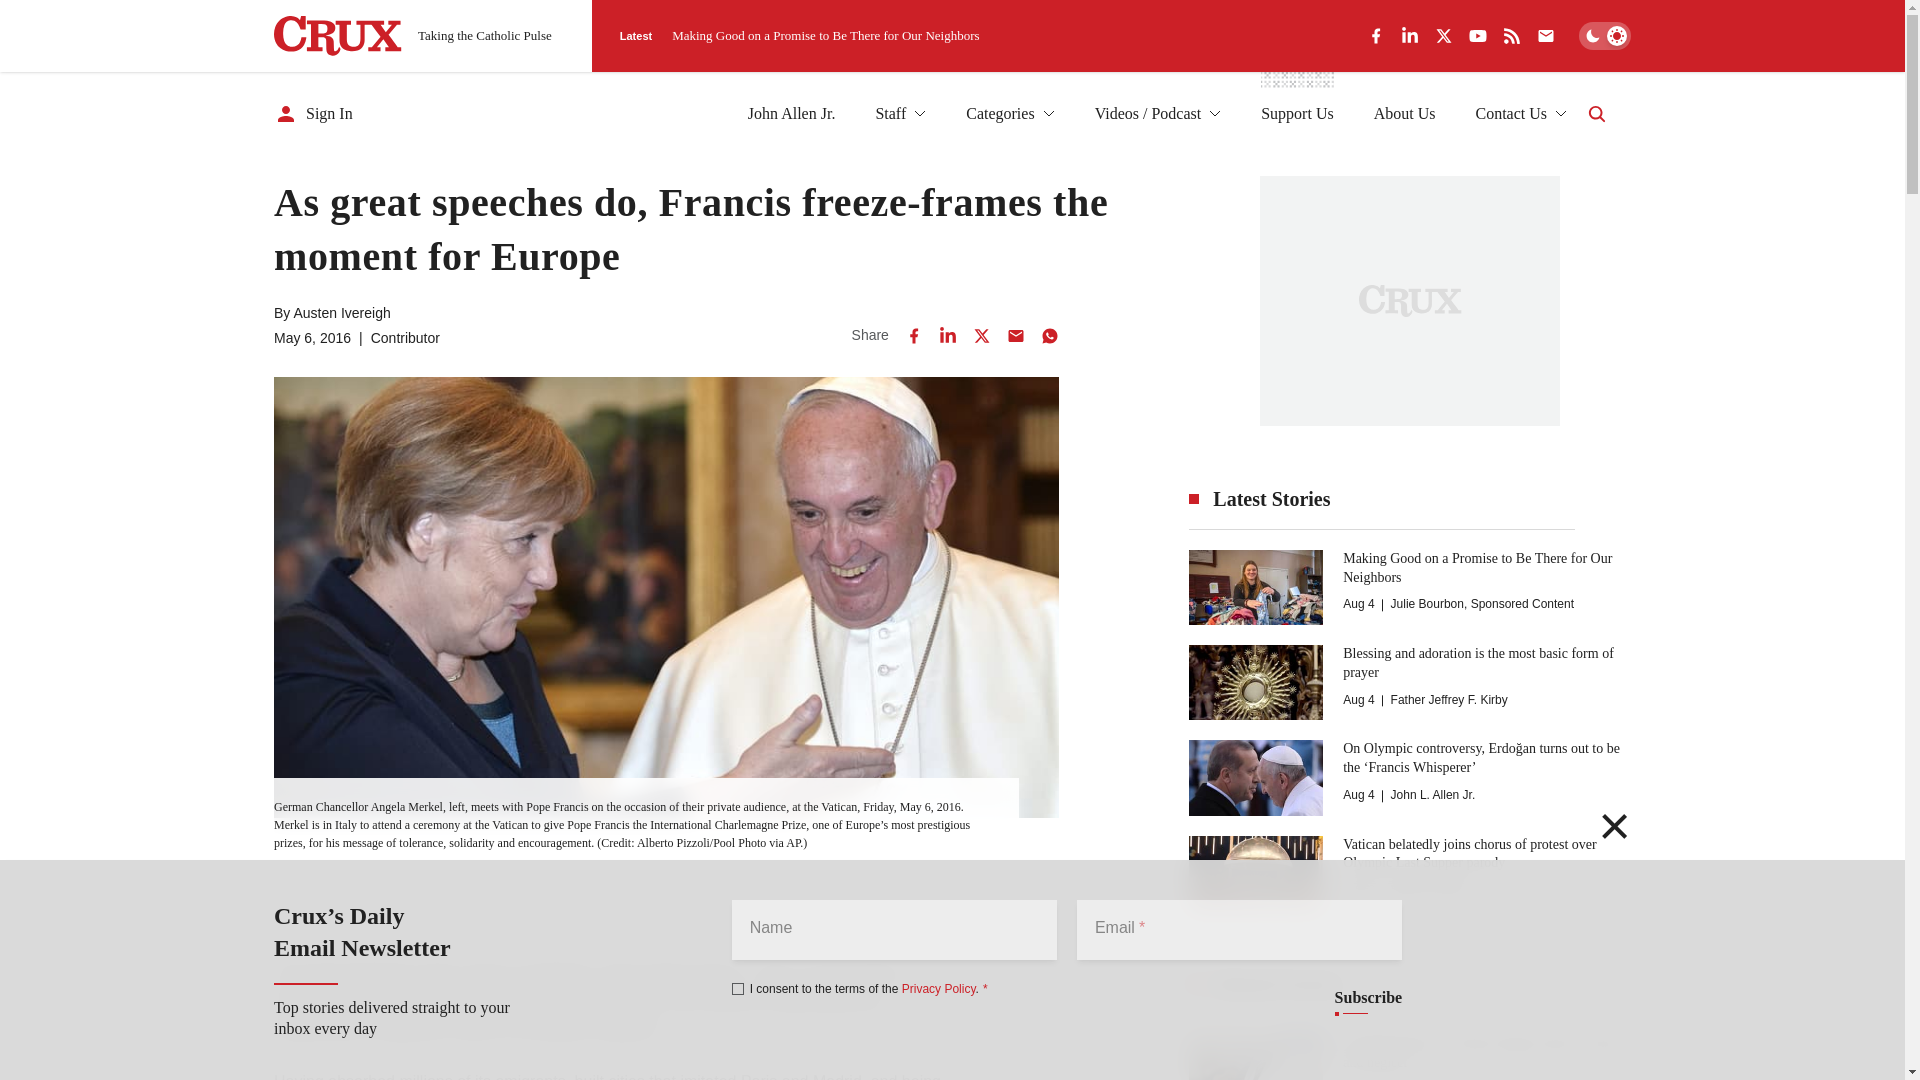 The width and height of the screenshot is (1920, 1080). Describe the element at coordinates (900, 114) in the screenshot. I see `Staff` at that location.